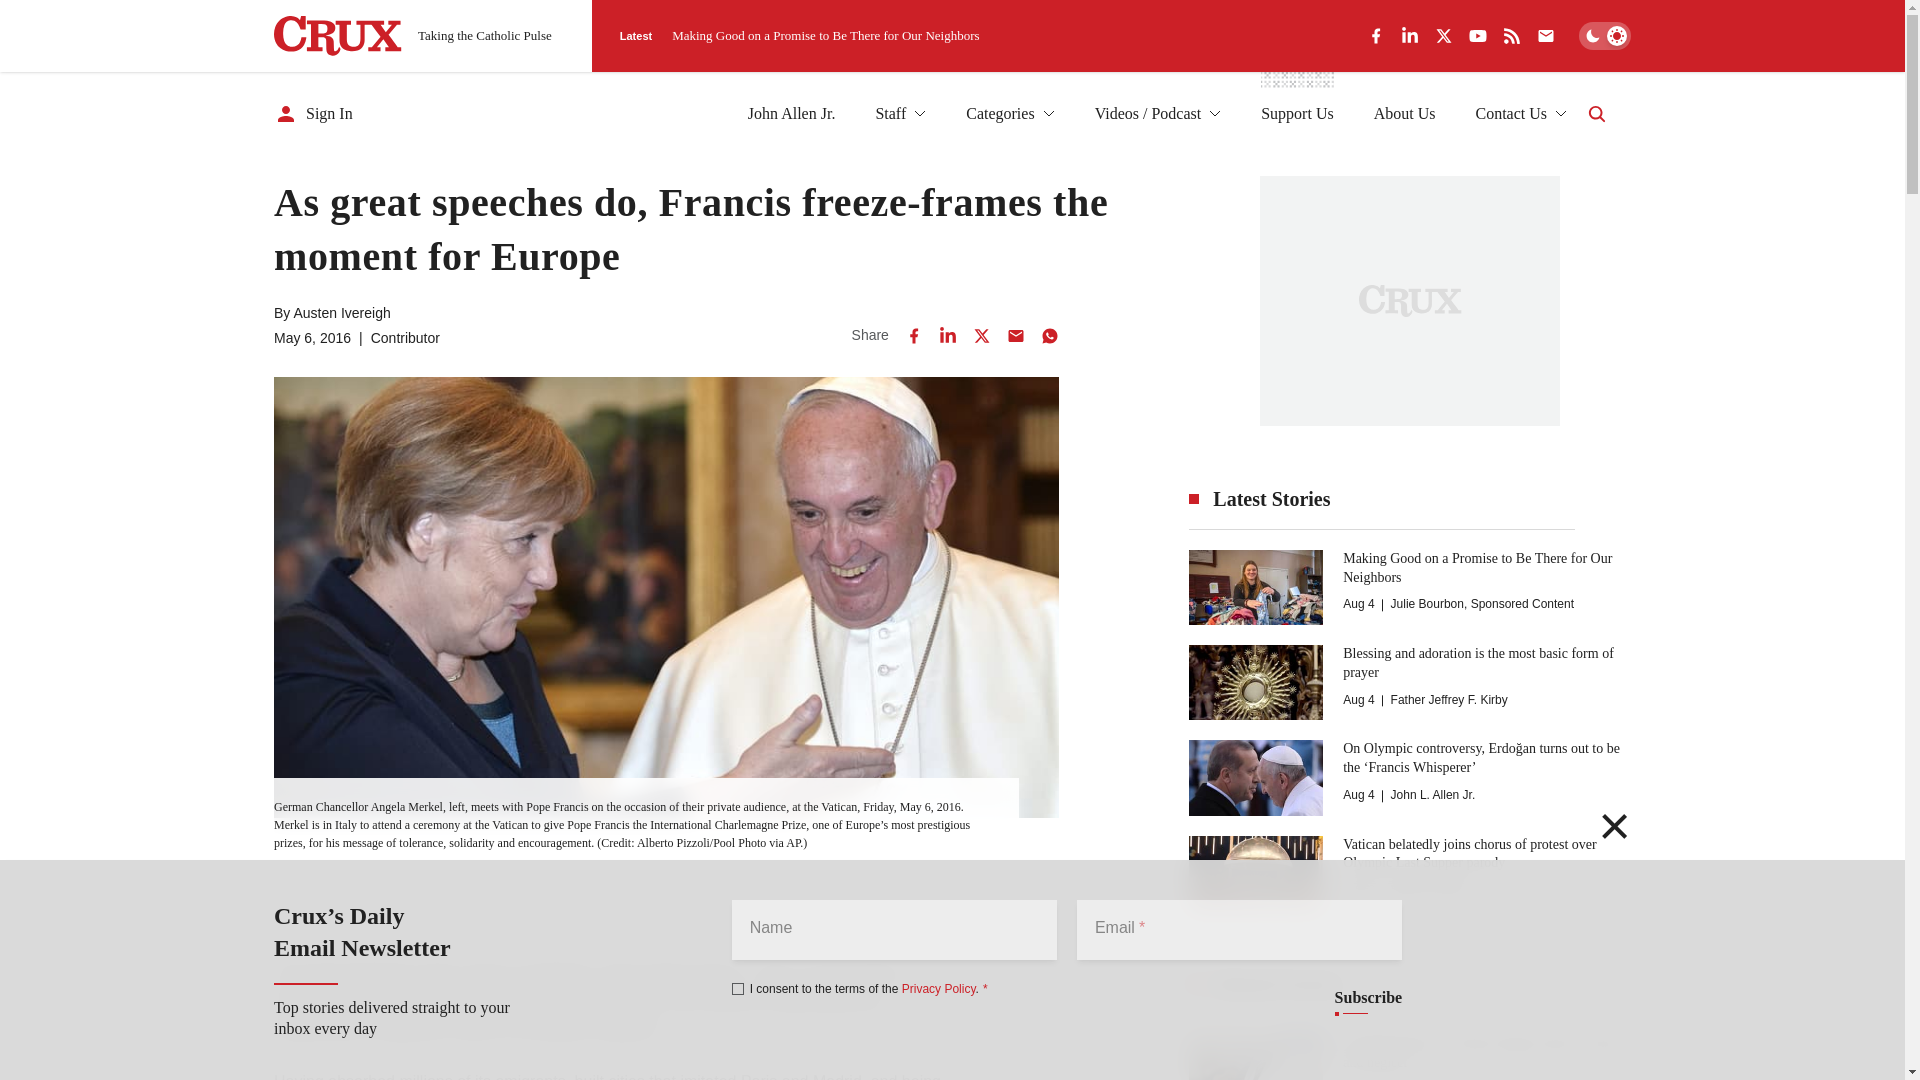 The width and height of the screenshot is (1920, 1080). Describe the element at coordinates (900, 114) in the screenshot. I see `Staff` at that location.